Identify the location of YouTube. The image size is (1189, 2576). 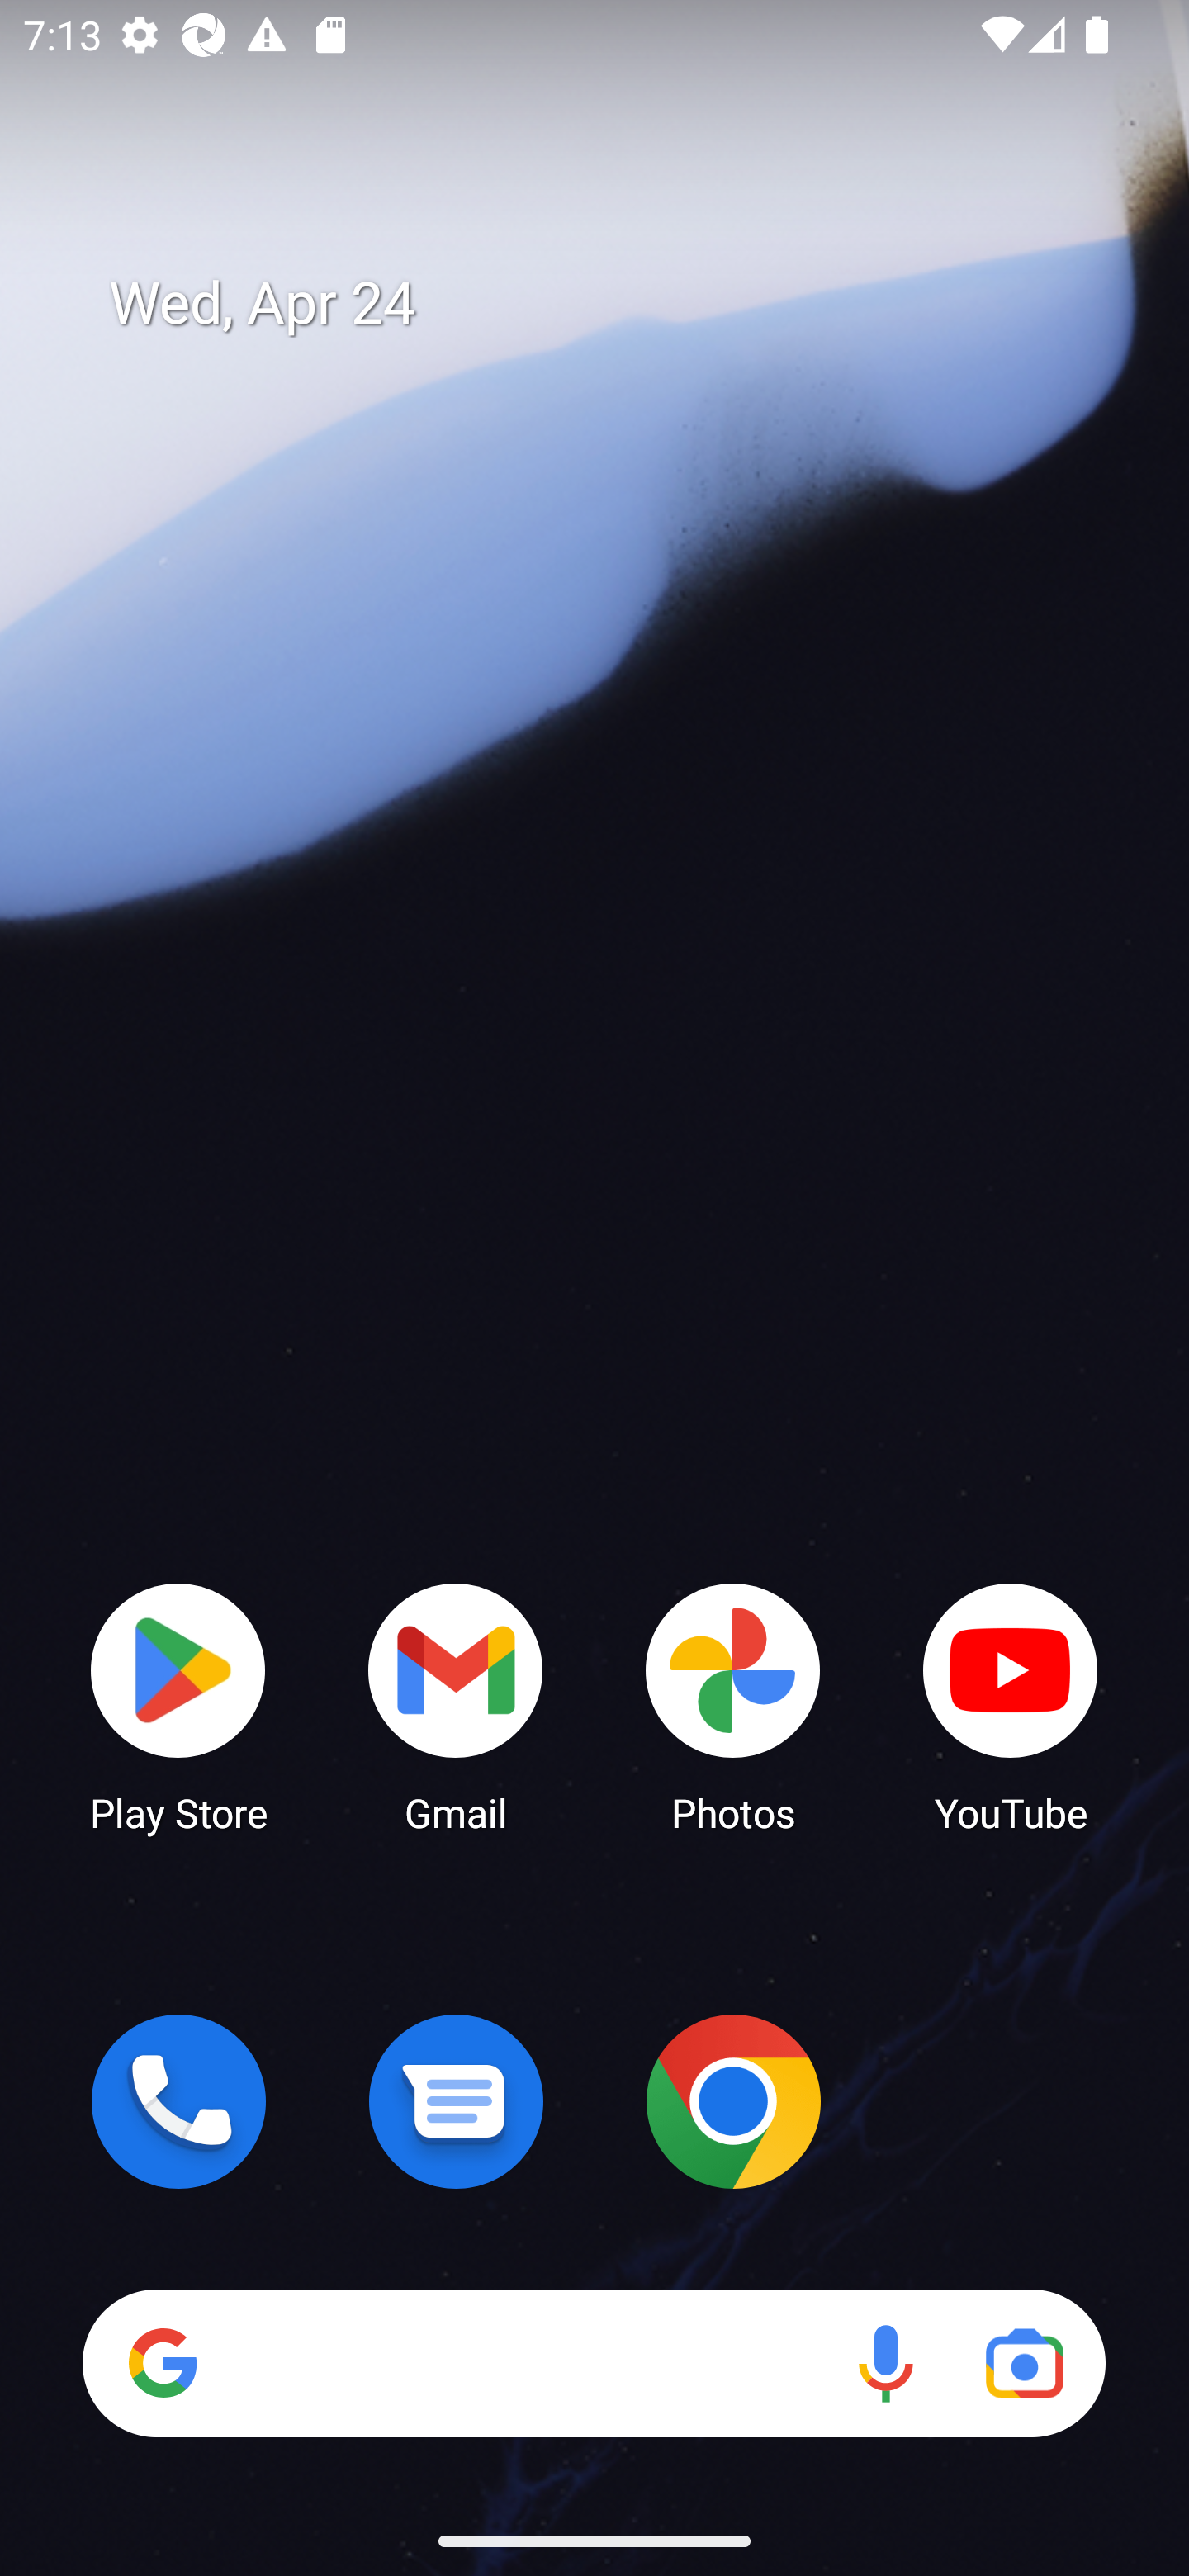
(1011, 1706).